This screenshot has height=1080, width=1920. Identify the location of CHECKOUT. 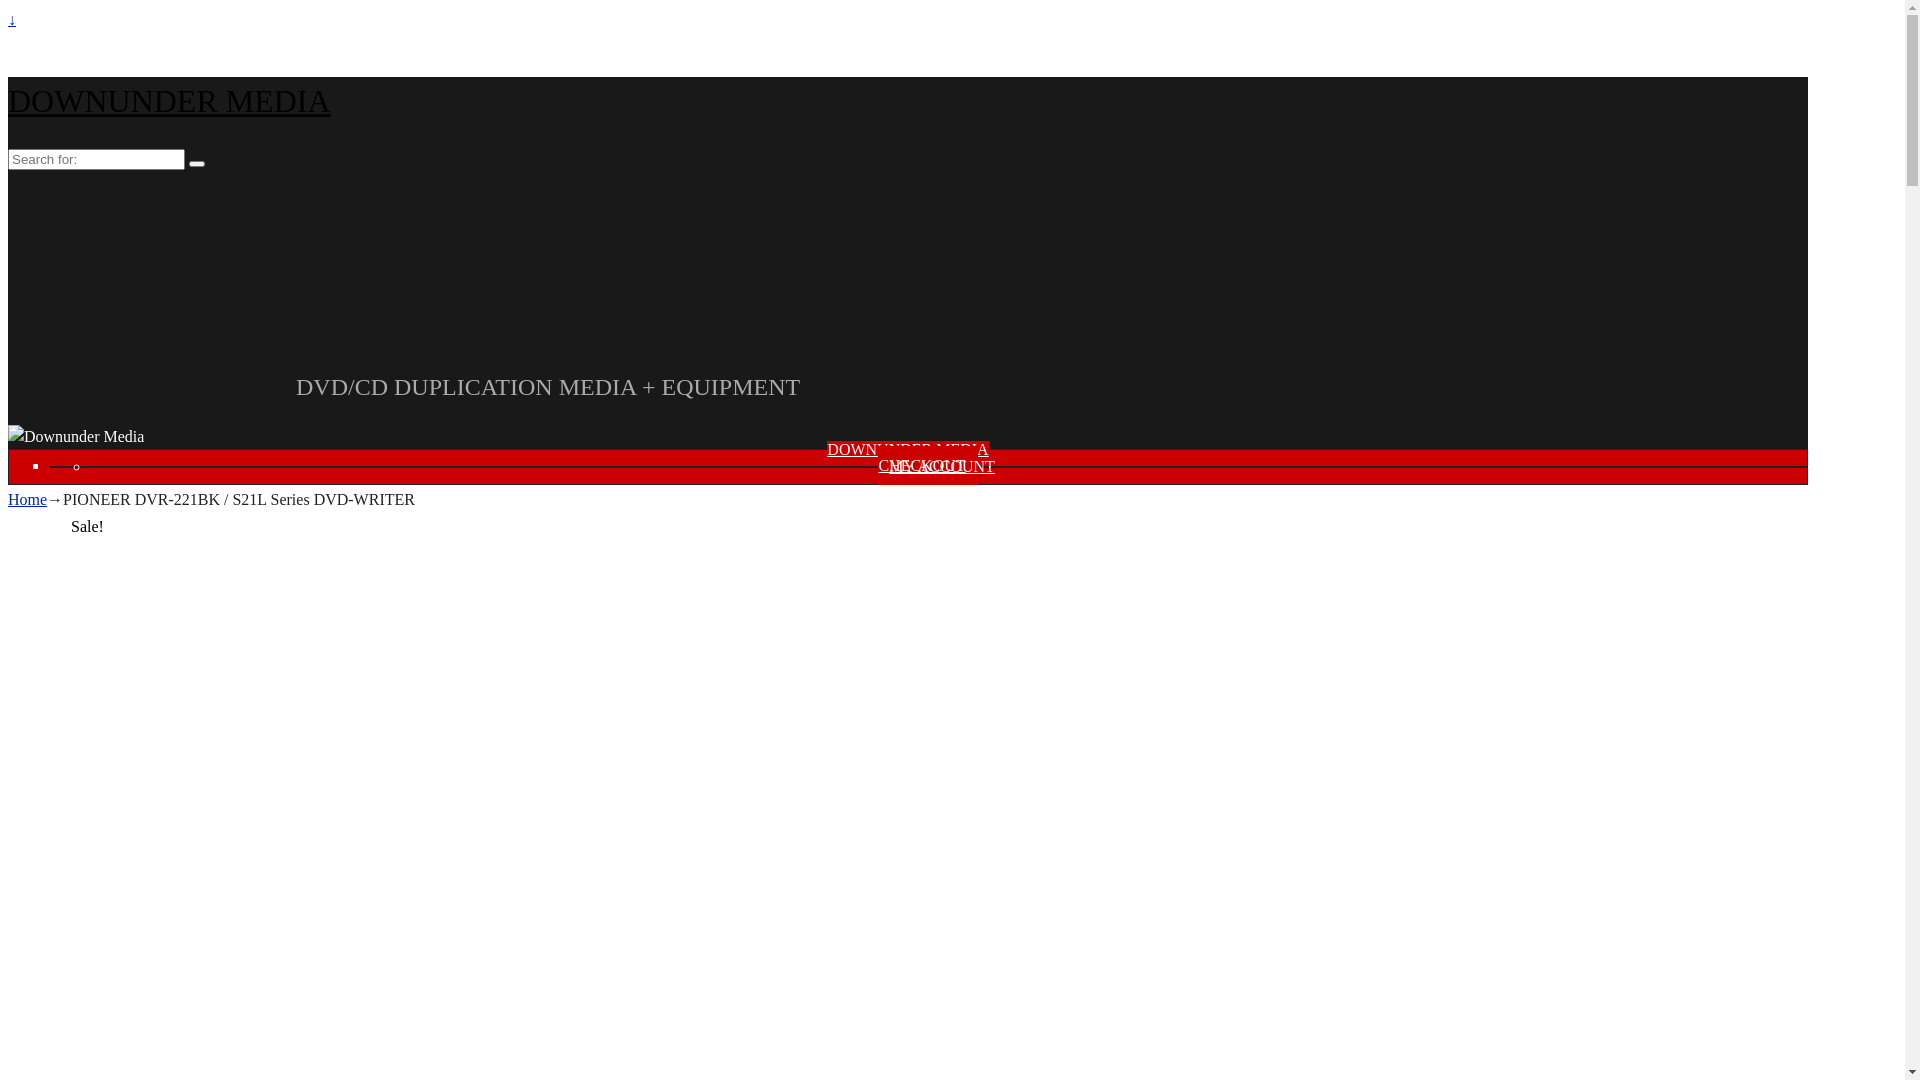
(928, 466).